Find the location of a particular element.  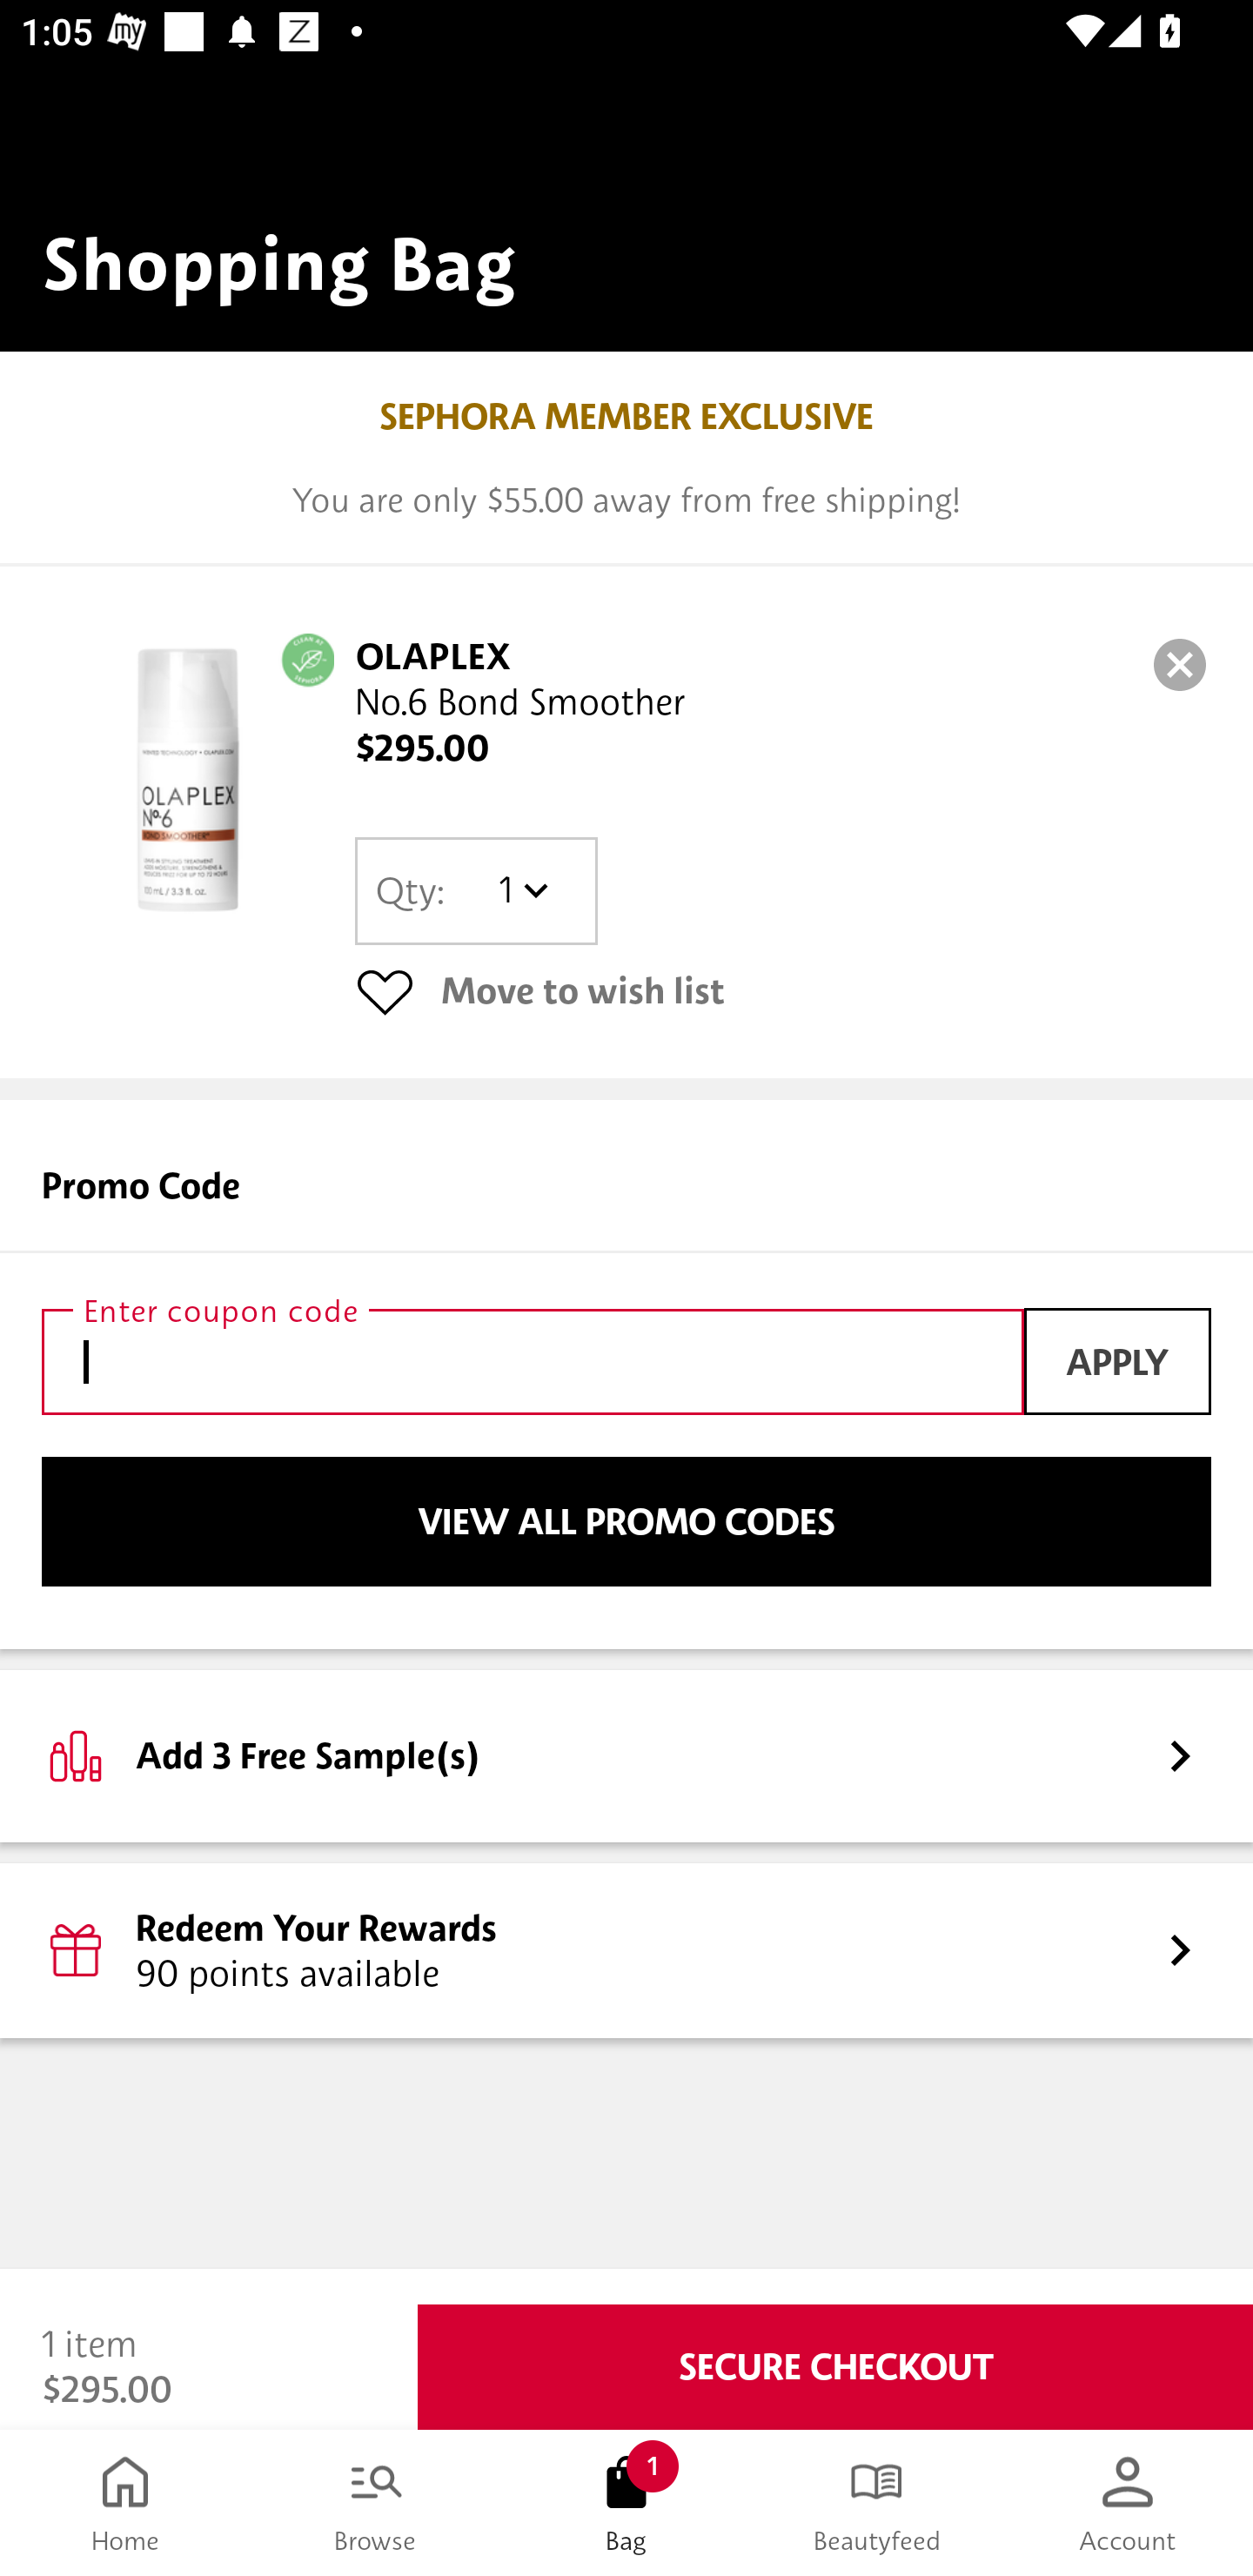

Redeem Your Rewards 90 points available is located at coordinates (626, 1949).